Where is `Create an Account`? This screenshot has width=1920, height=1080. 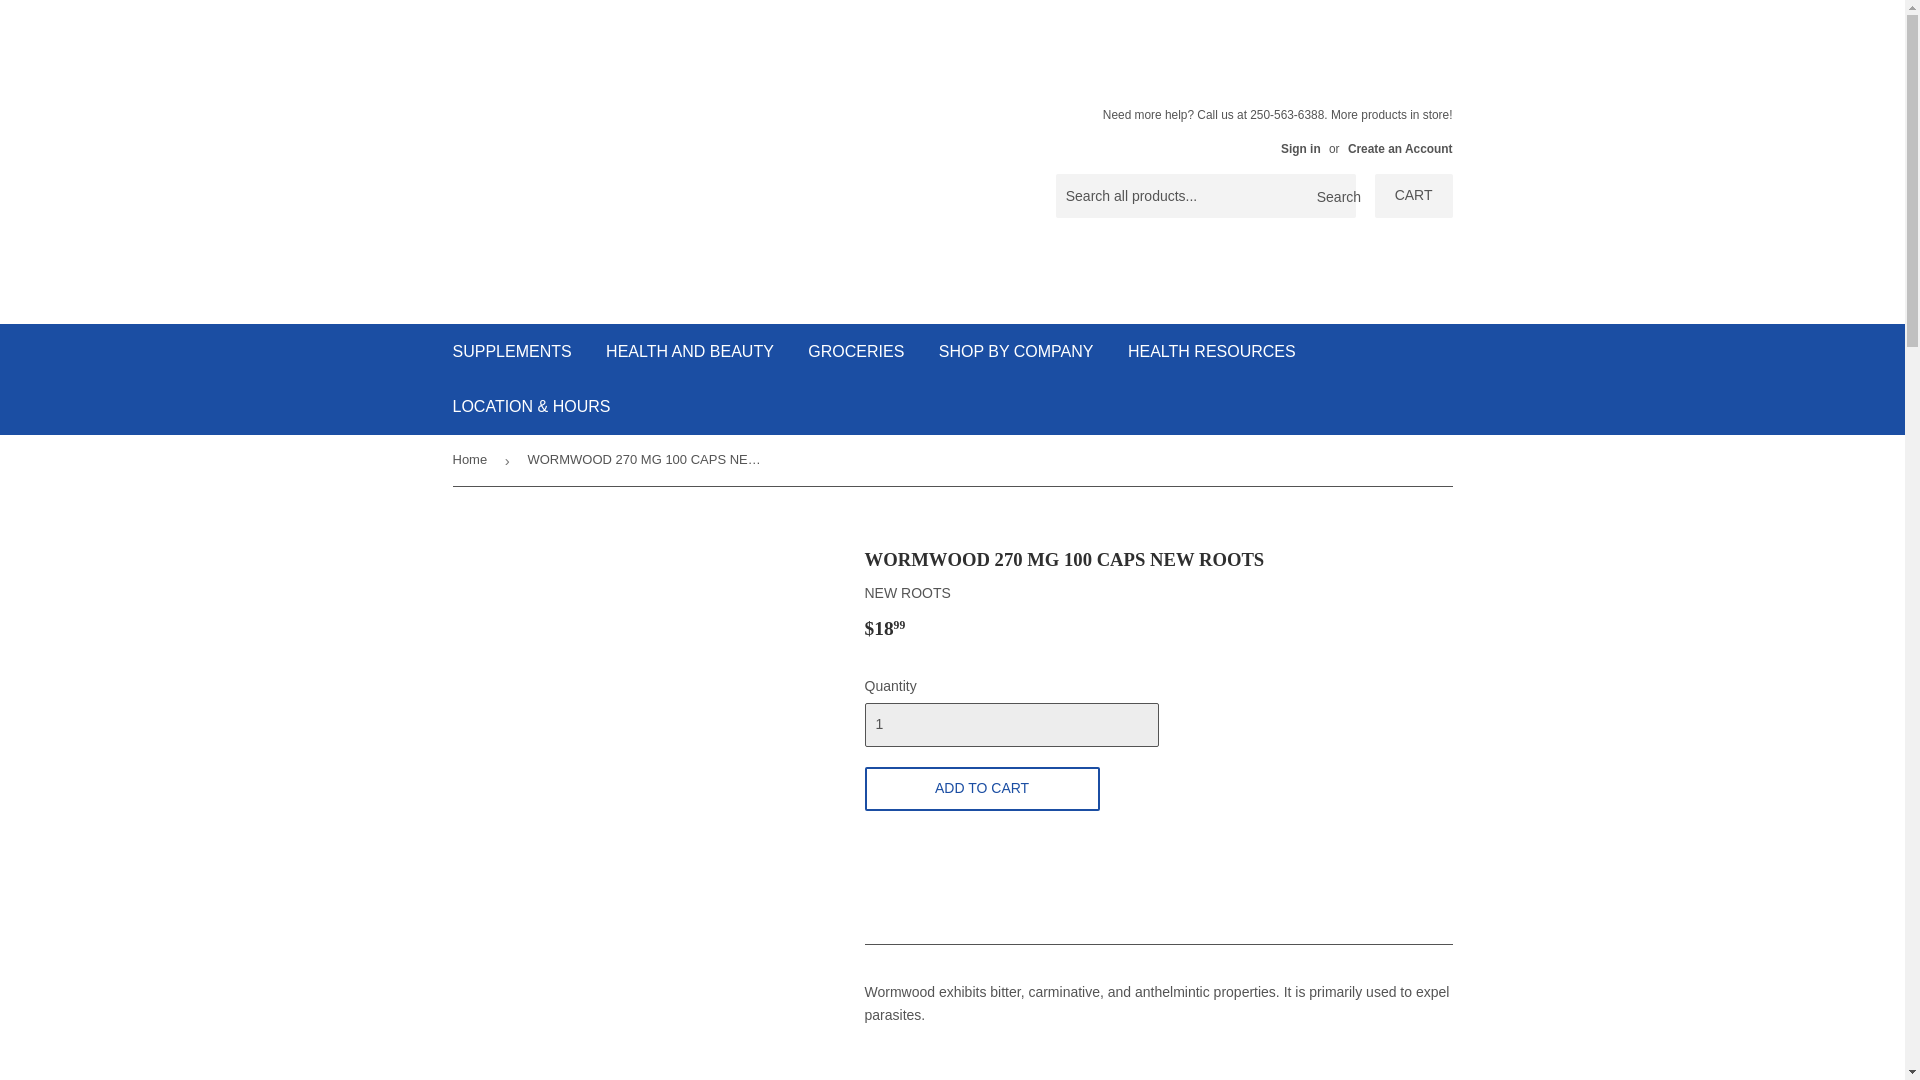
Create an Account is located at coordinates (1400, 148).